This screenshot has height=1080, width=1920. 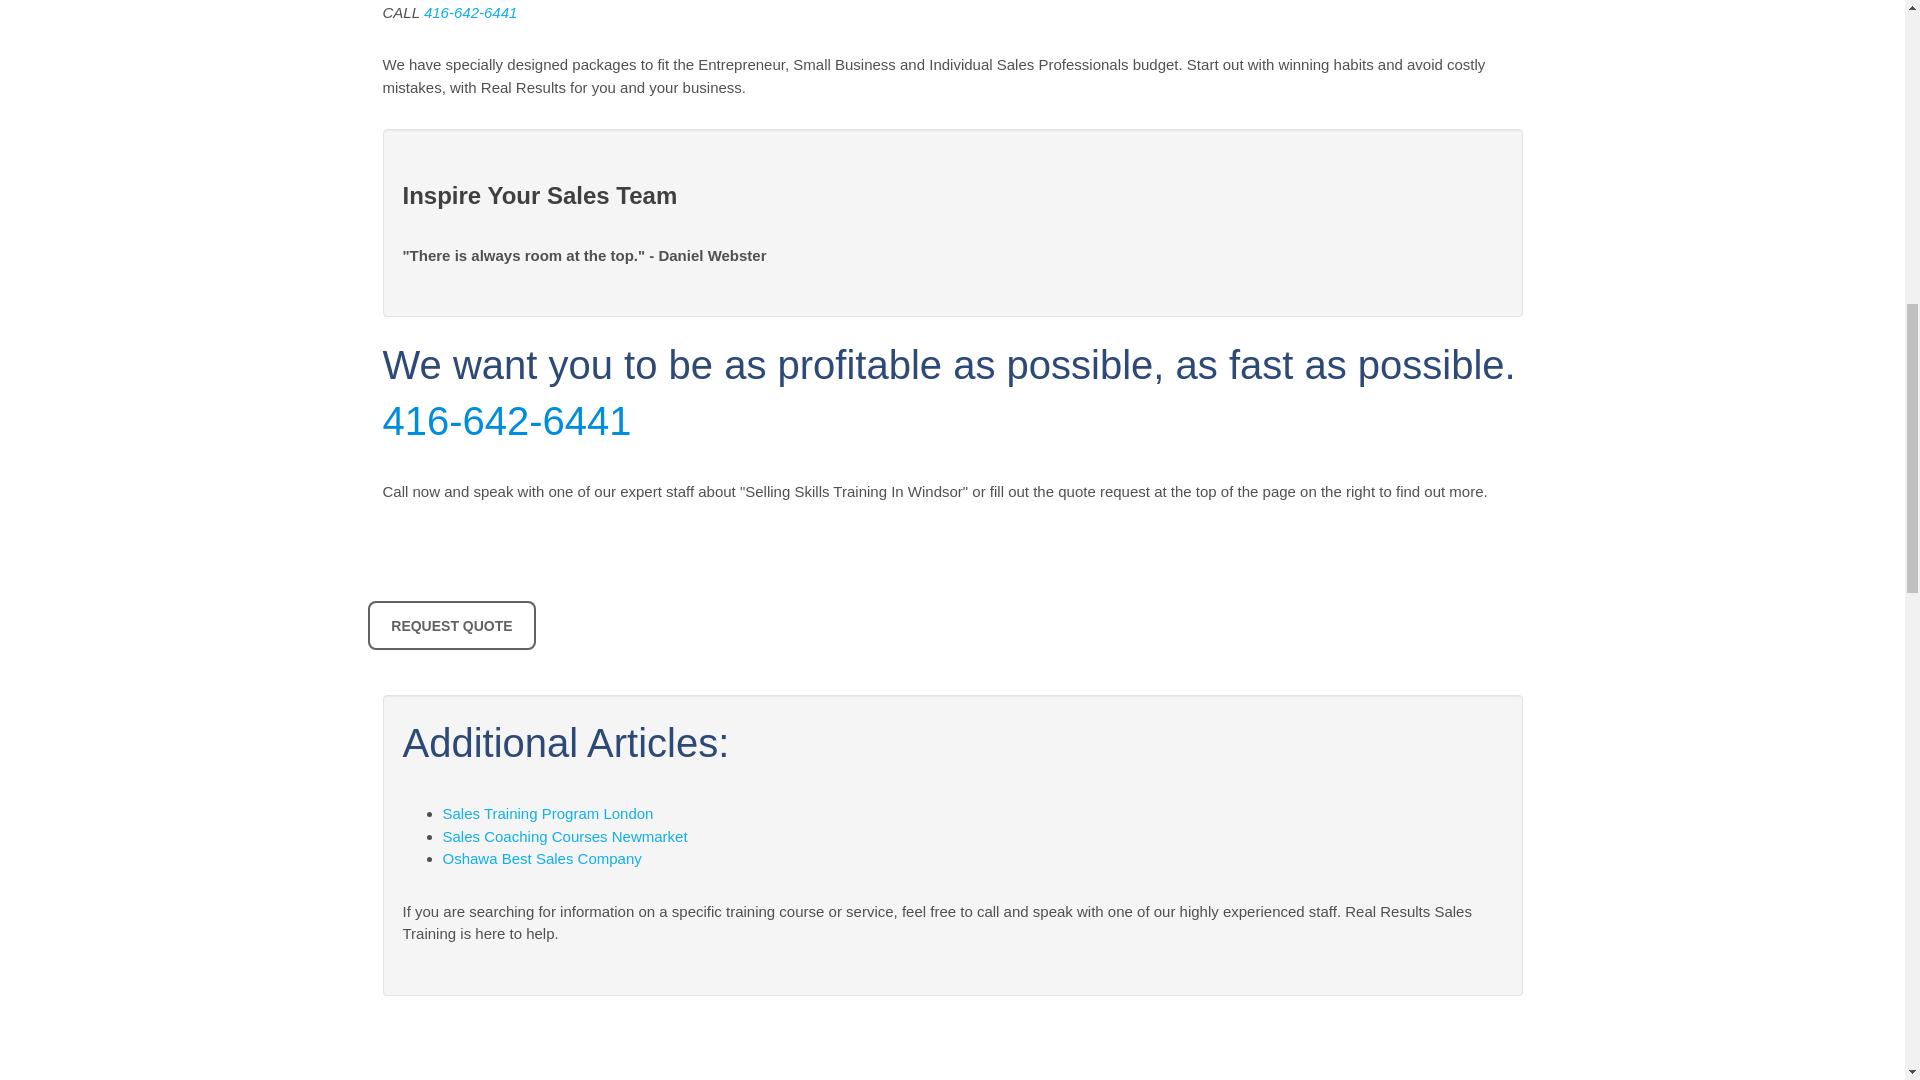 I want to click on   REQUEST QUOTE  , so click(x=452, y=625).